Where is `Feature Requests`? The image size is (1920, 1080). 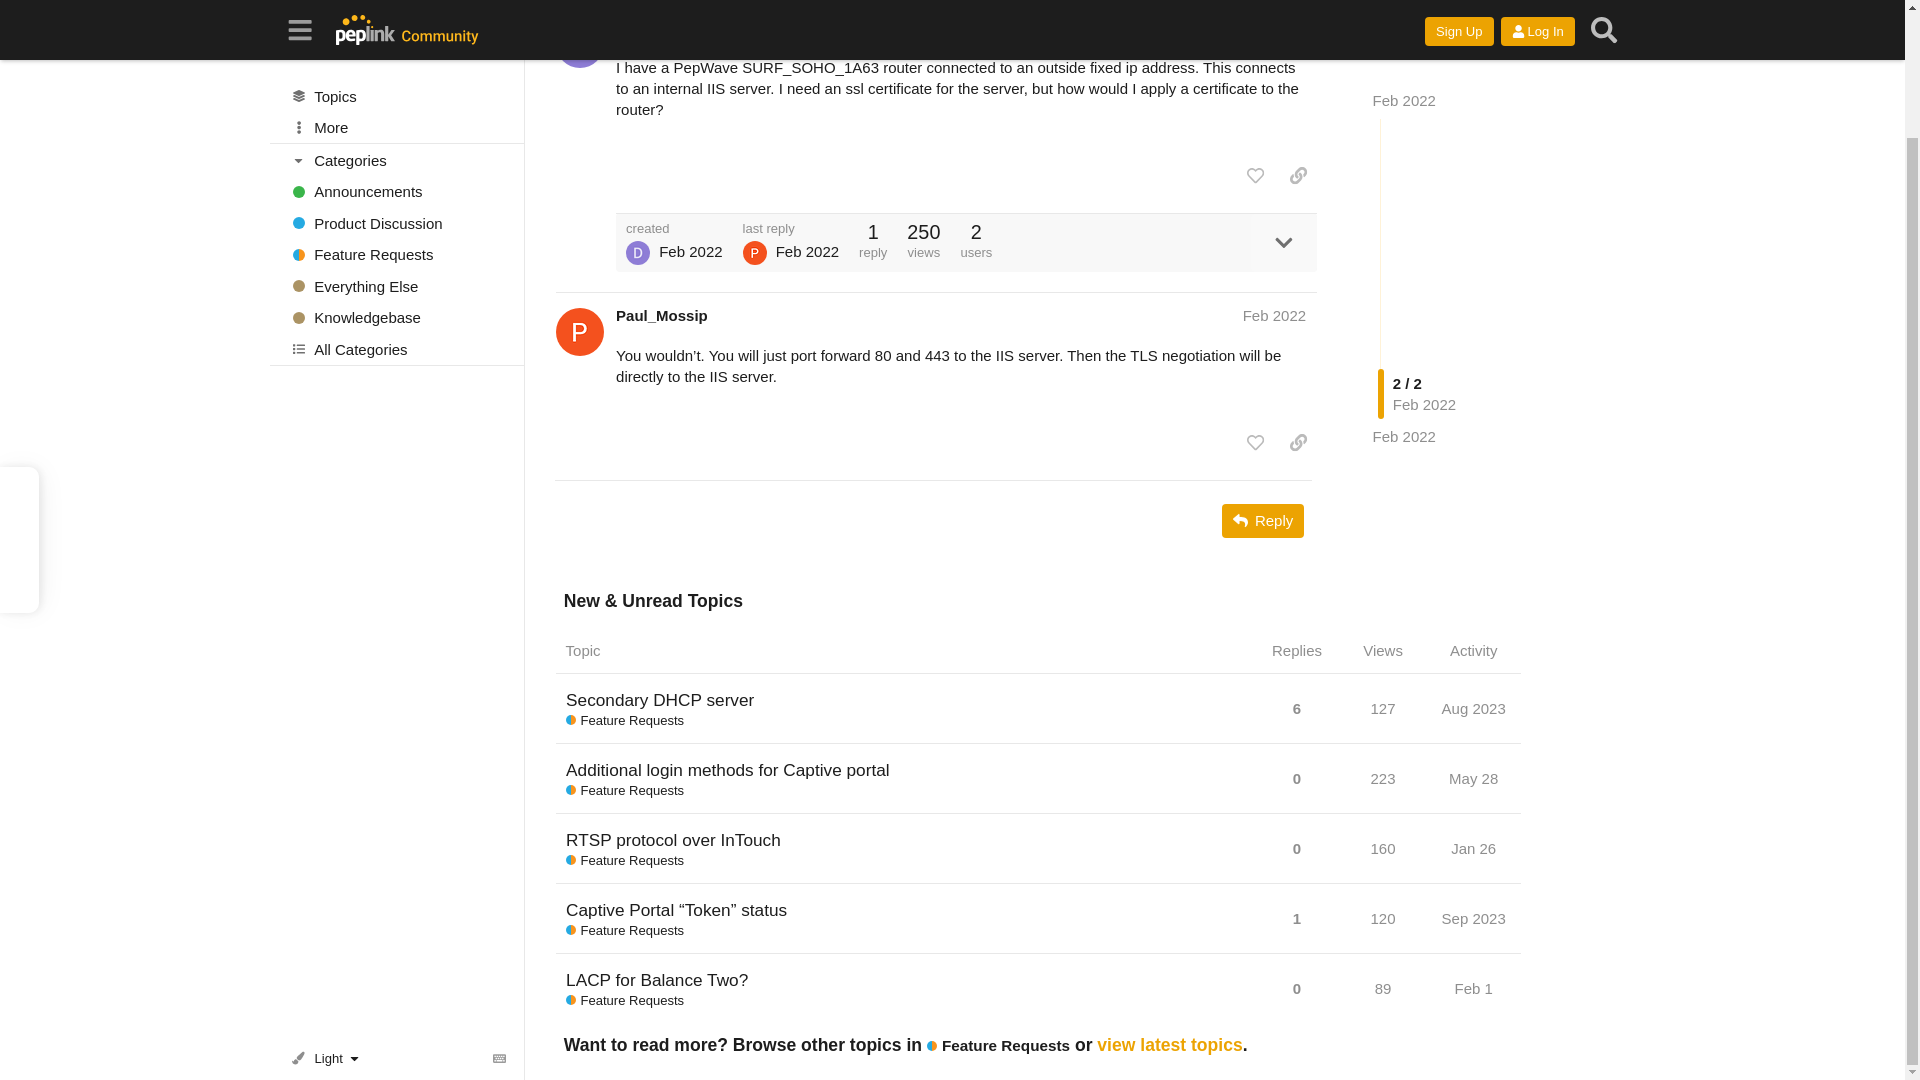 Feature Requests is located at coordinates (397, 112).